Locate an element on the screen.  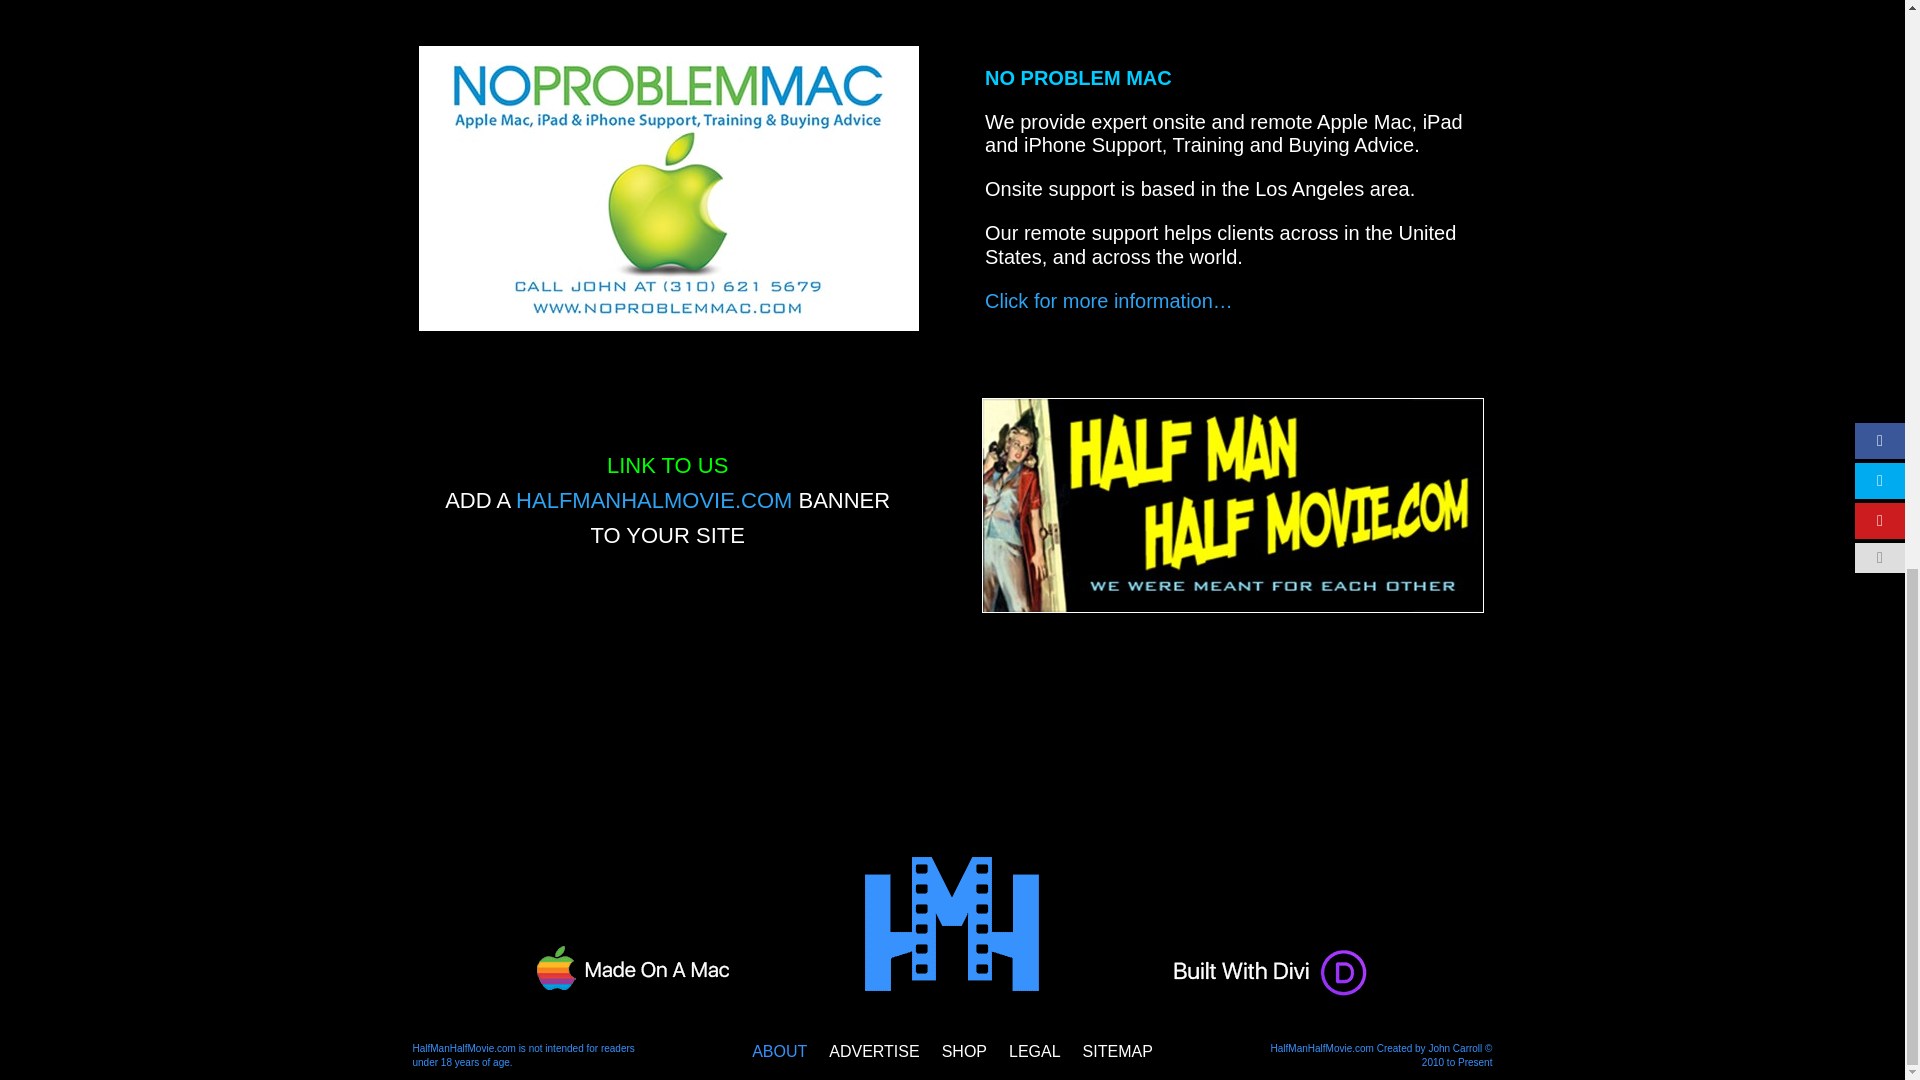
MOAM-200 is located at coordinates (633, 968).